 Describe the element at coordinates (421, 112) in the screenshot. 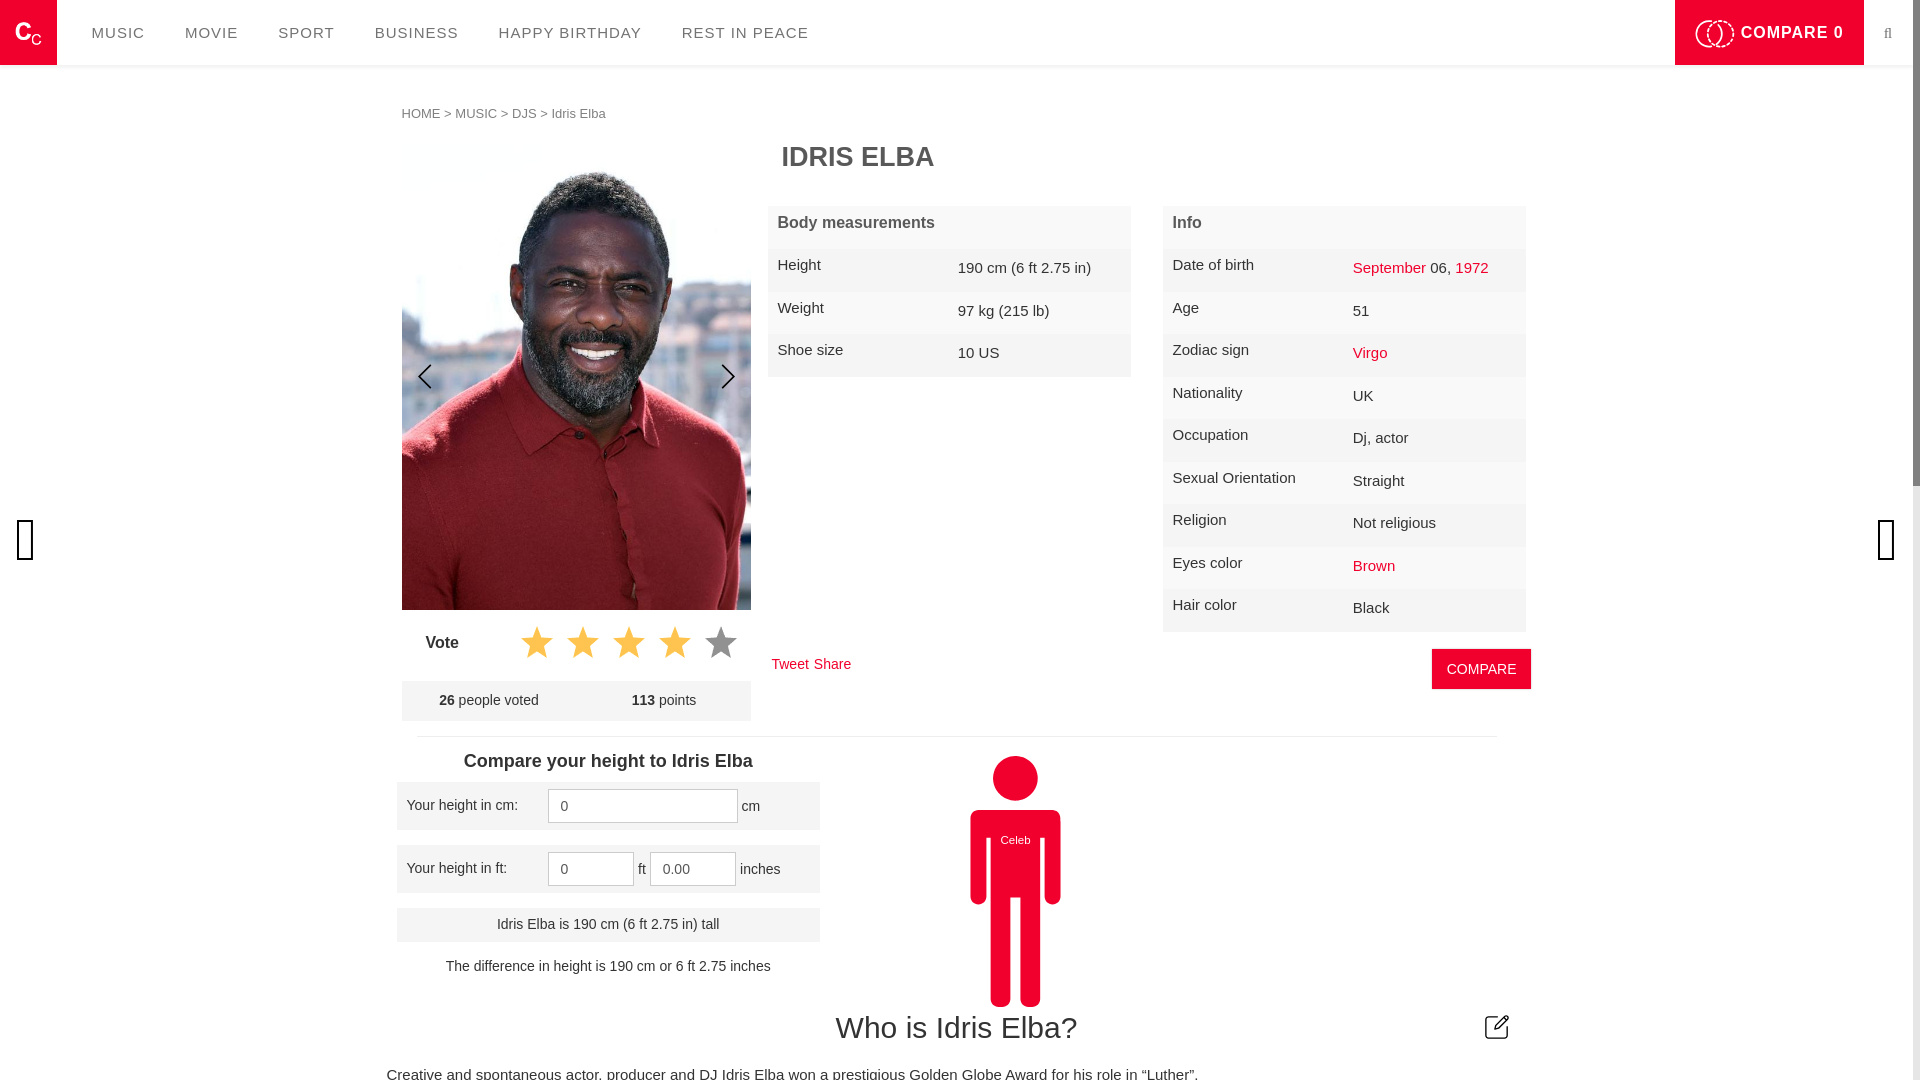

I see `HOME` at that location.